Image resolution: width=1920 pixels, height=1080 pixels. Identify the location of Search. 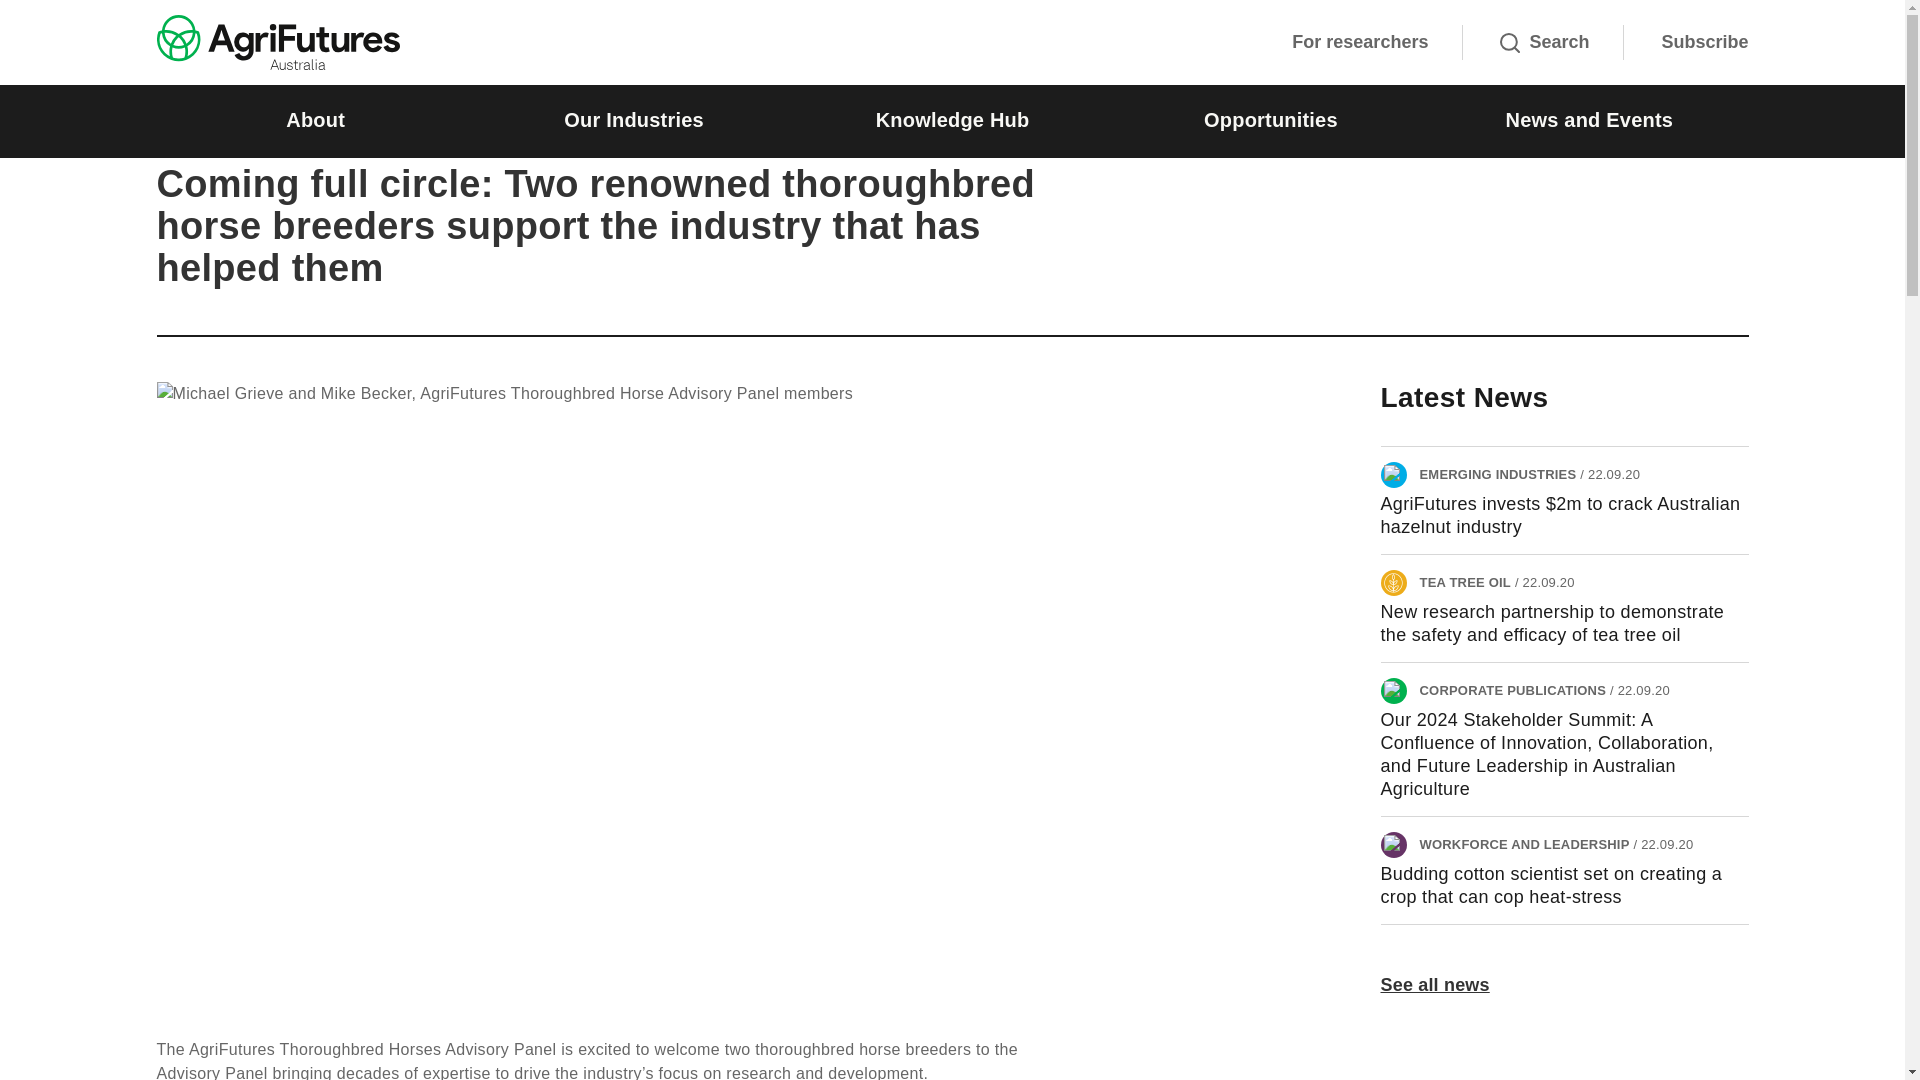
(1544, 42).